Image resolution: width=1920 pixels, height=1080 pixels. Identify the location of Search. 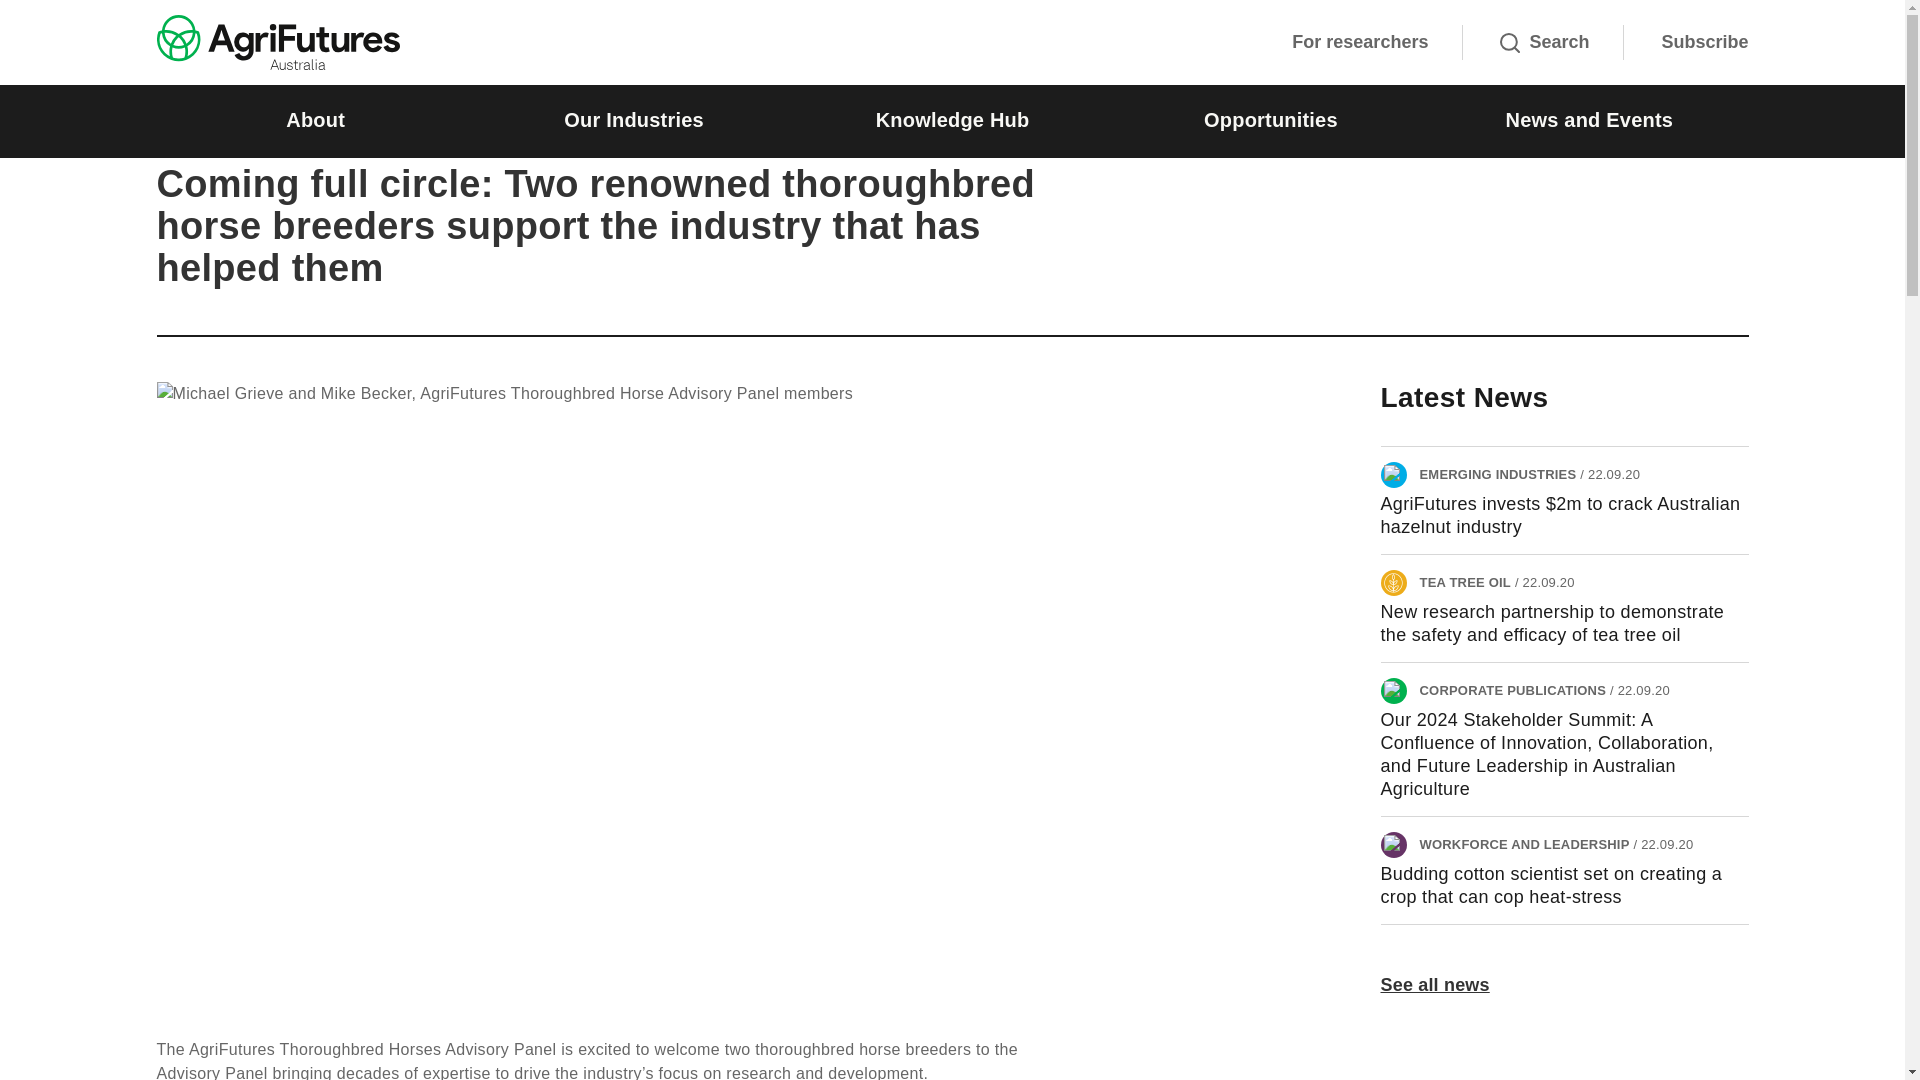
(1544, 42).